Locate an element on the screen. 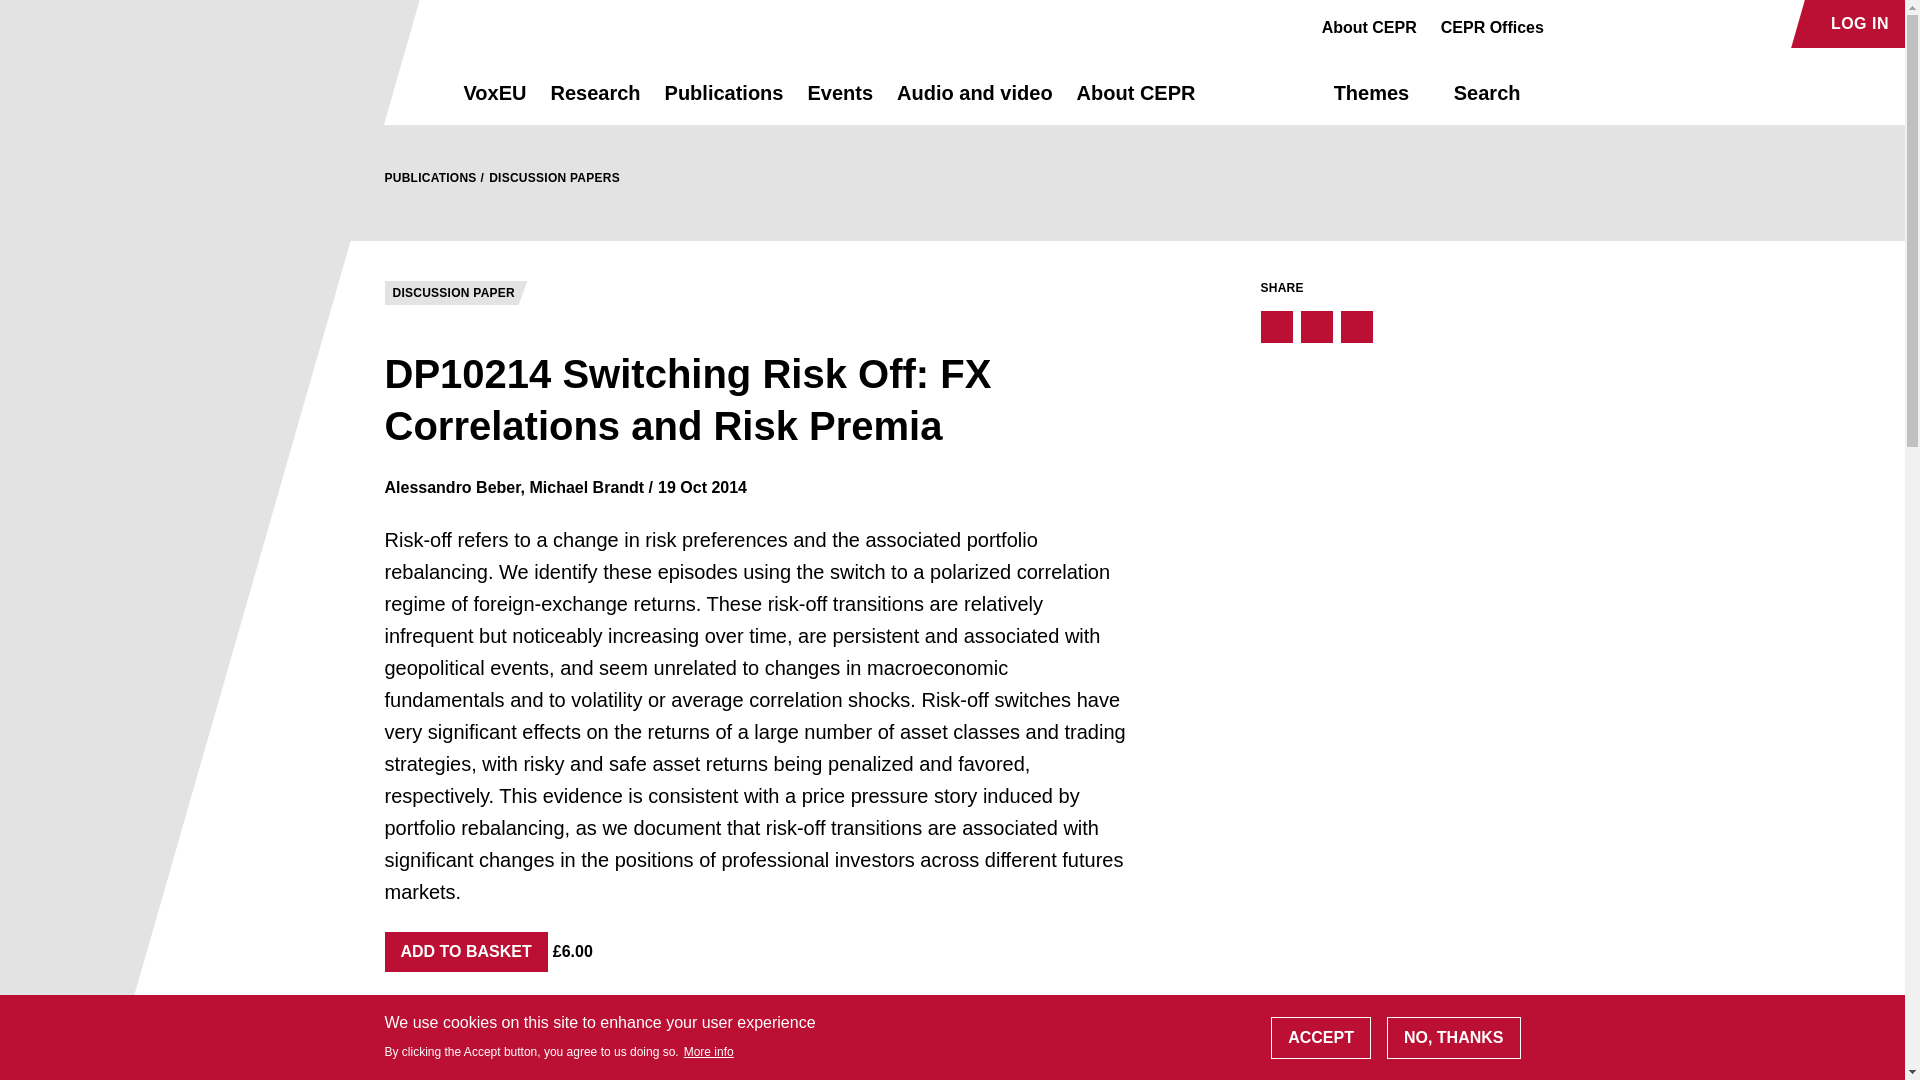 The width and height of the screenshot is (1920, 1080). Publications is located at coordinates (724, 102).